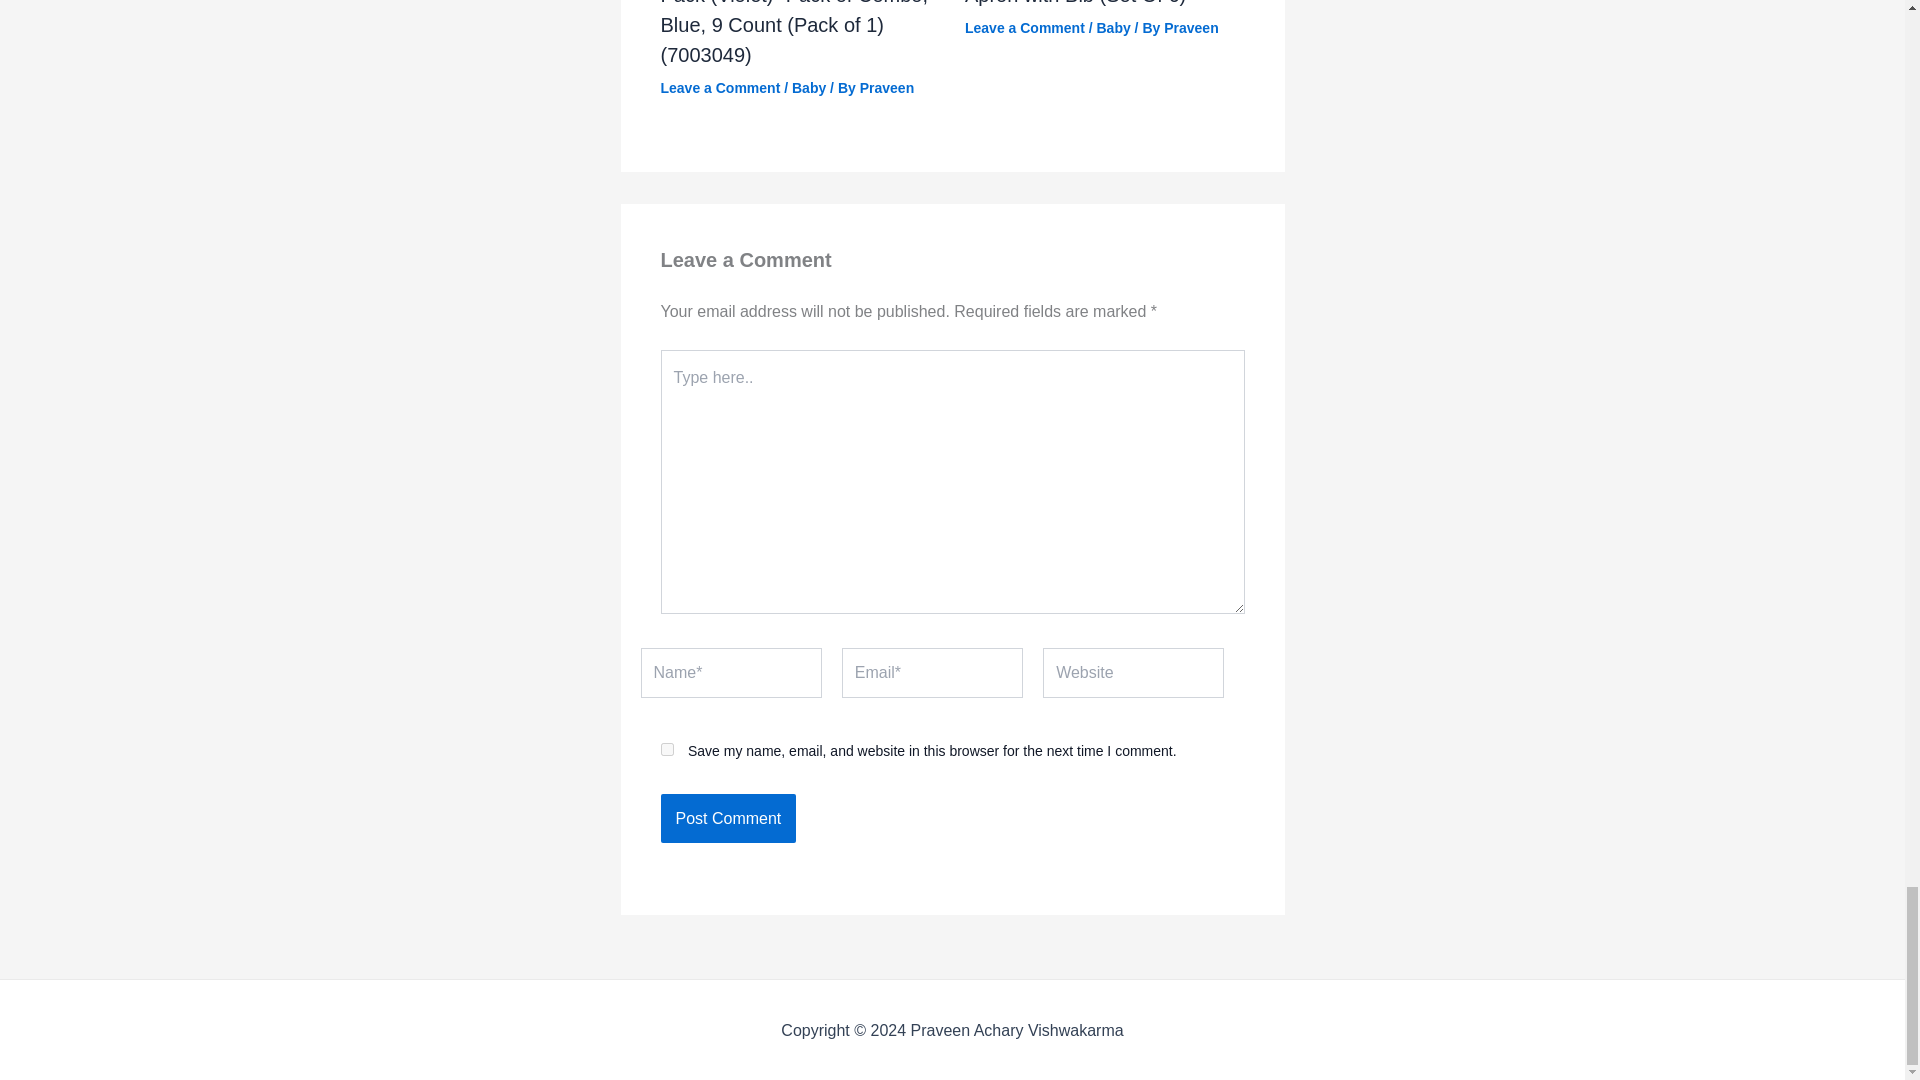 The width and height of the screenshot is (1920, 1080). I want to click on View all posts by Praveen, so click(1190, 28).